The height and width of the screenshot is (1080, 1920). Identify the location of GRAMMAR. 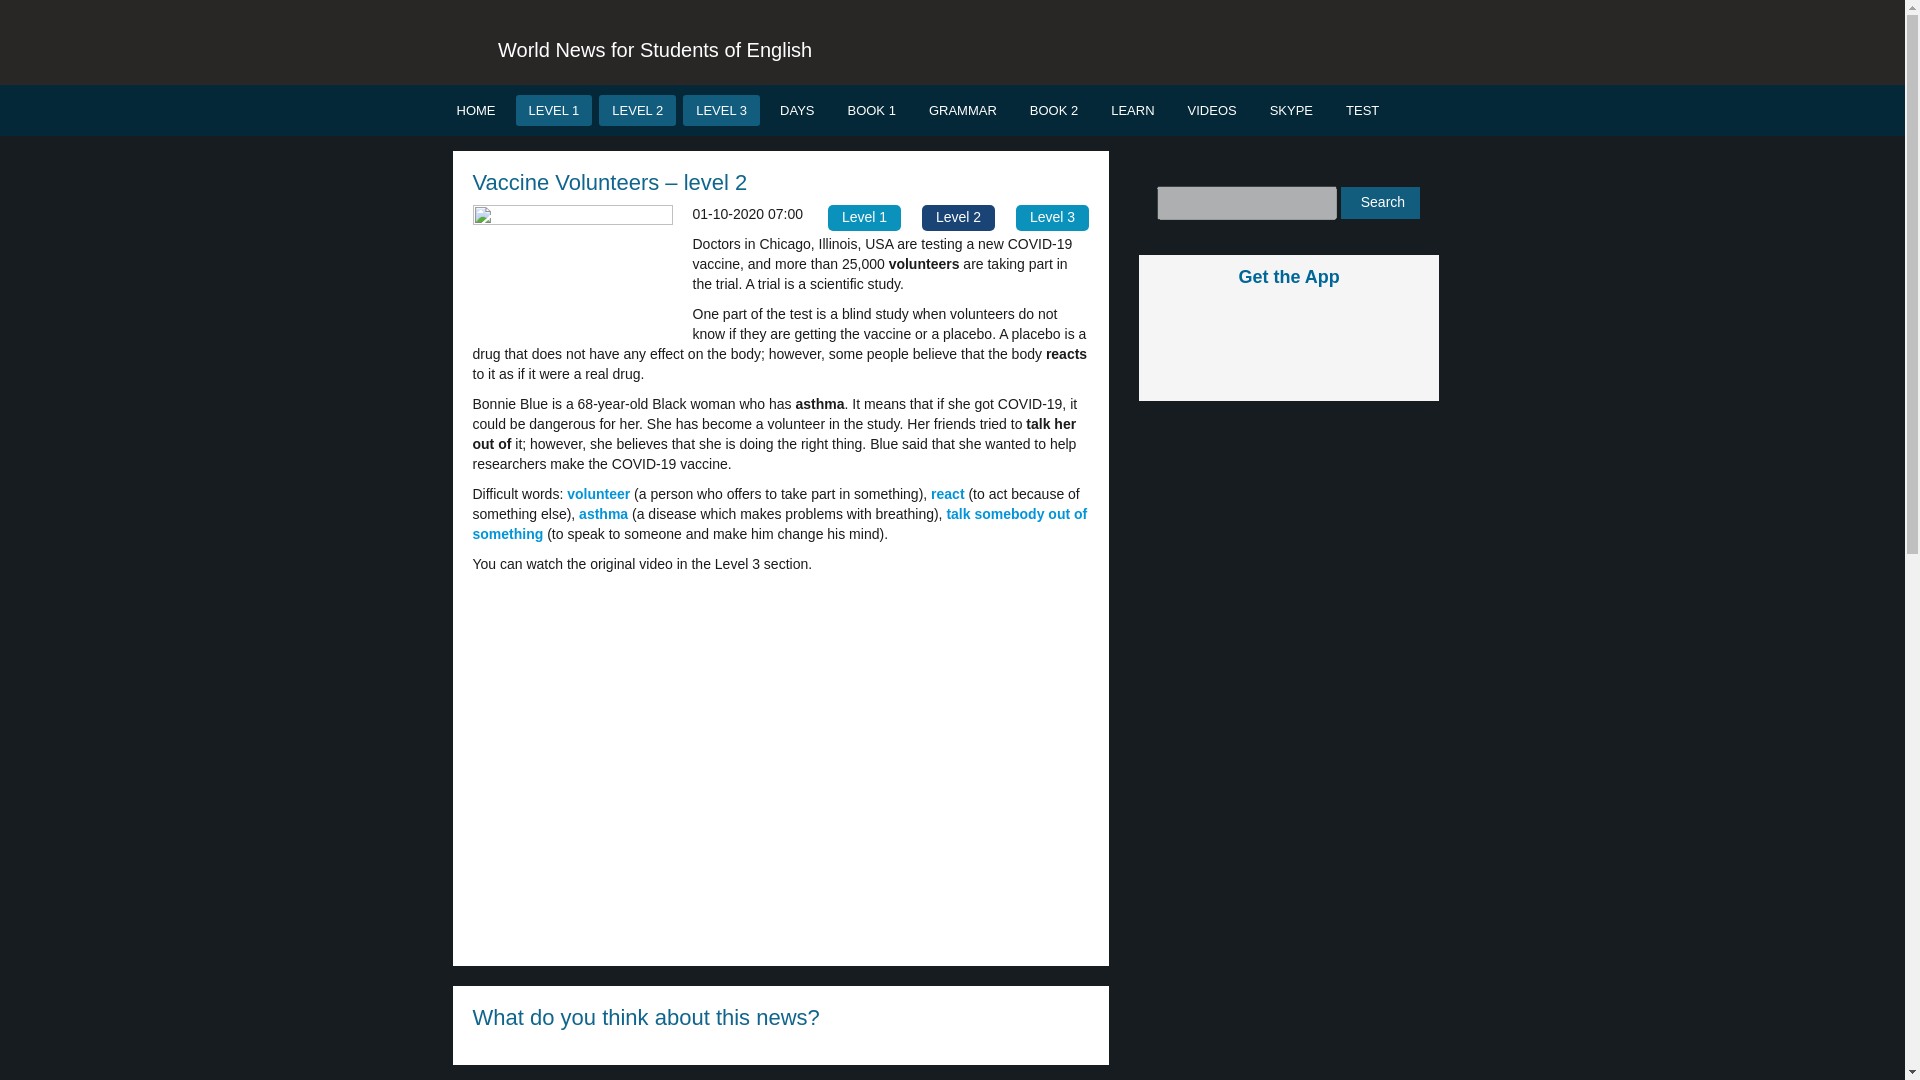
(962, 110).